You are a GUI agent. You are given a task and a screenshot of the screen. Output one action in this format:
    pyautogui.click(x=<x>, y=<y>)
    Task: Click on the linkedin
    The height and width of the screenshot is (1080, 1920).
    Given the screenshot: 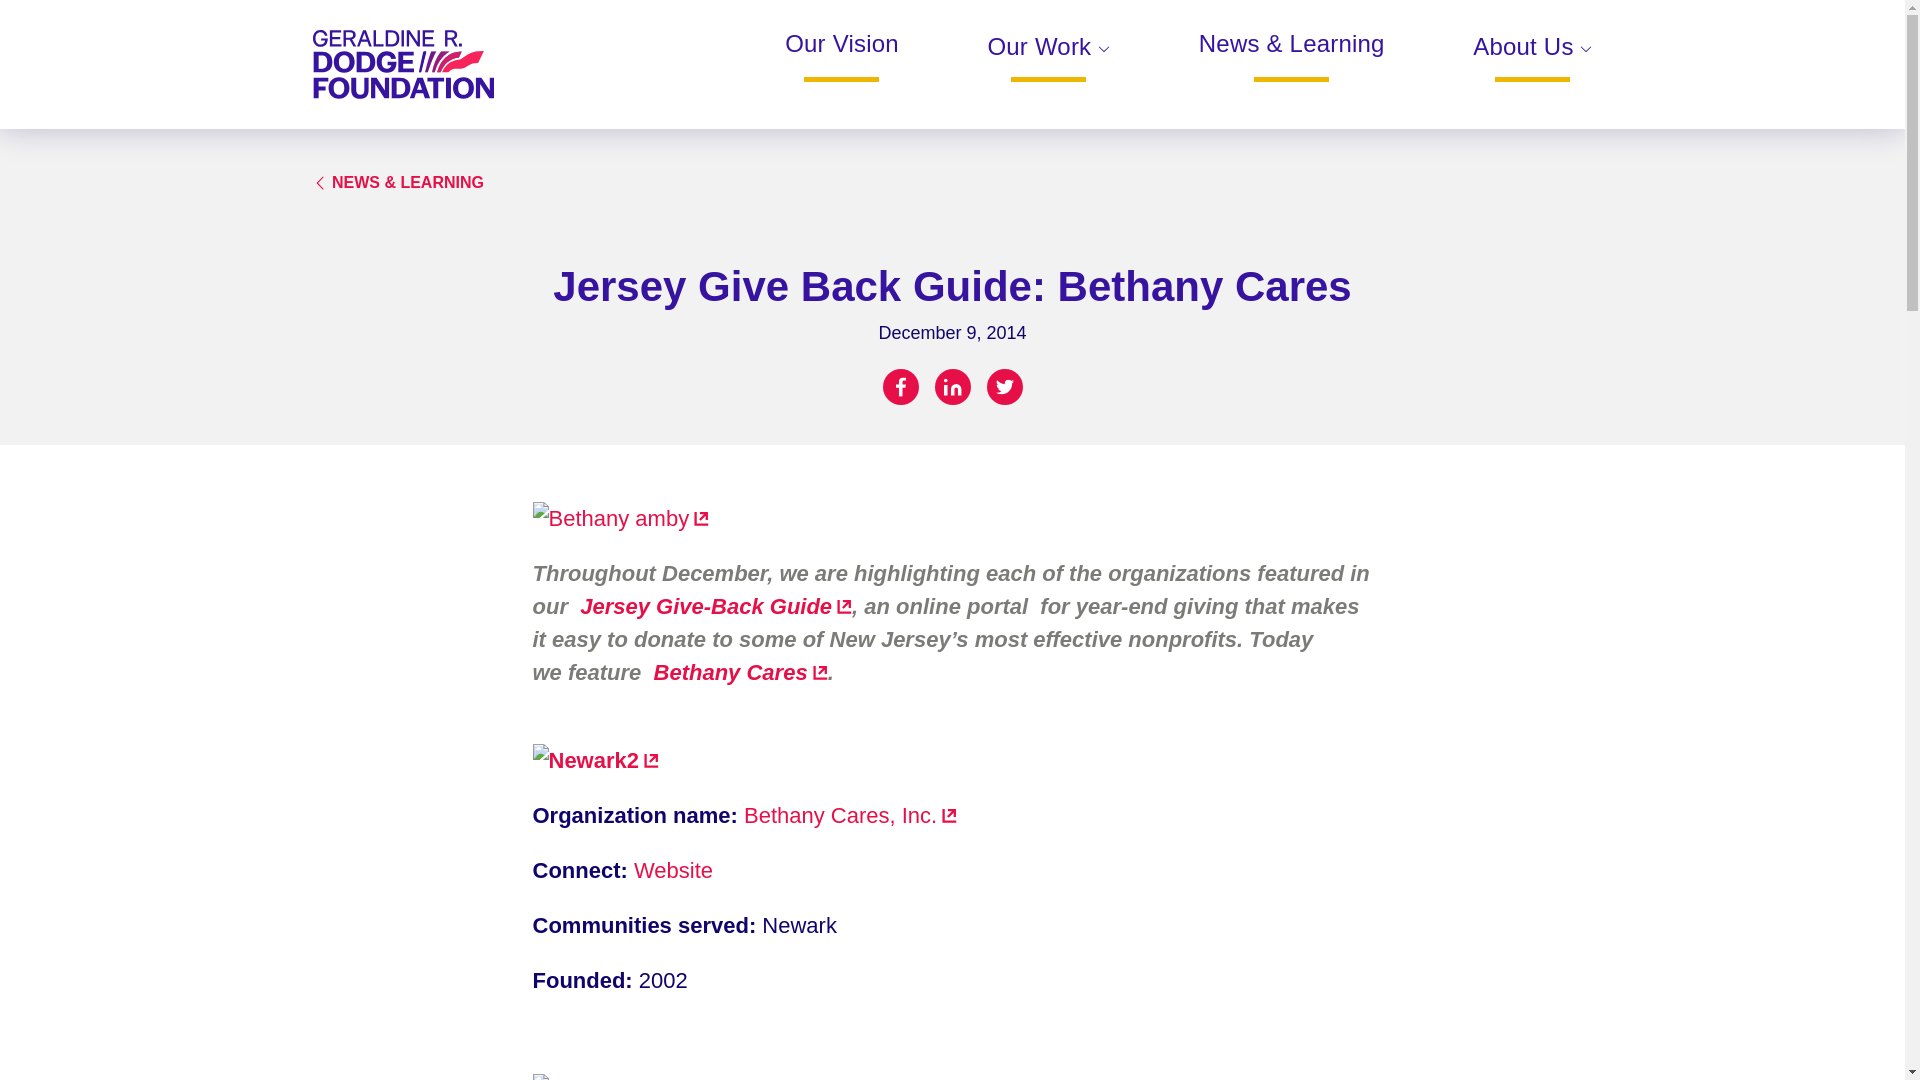 What is the action you would take?
    pyautogui.click(x=951, y=387)
    